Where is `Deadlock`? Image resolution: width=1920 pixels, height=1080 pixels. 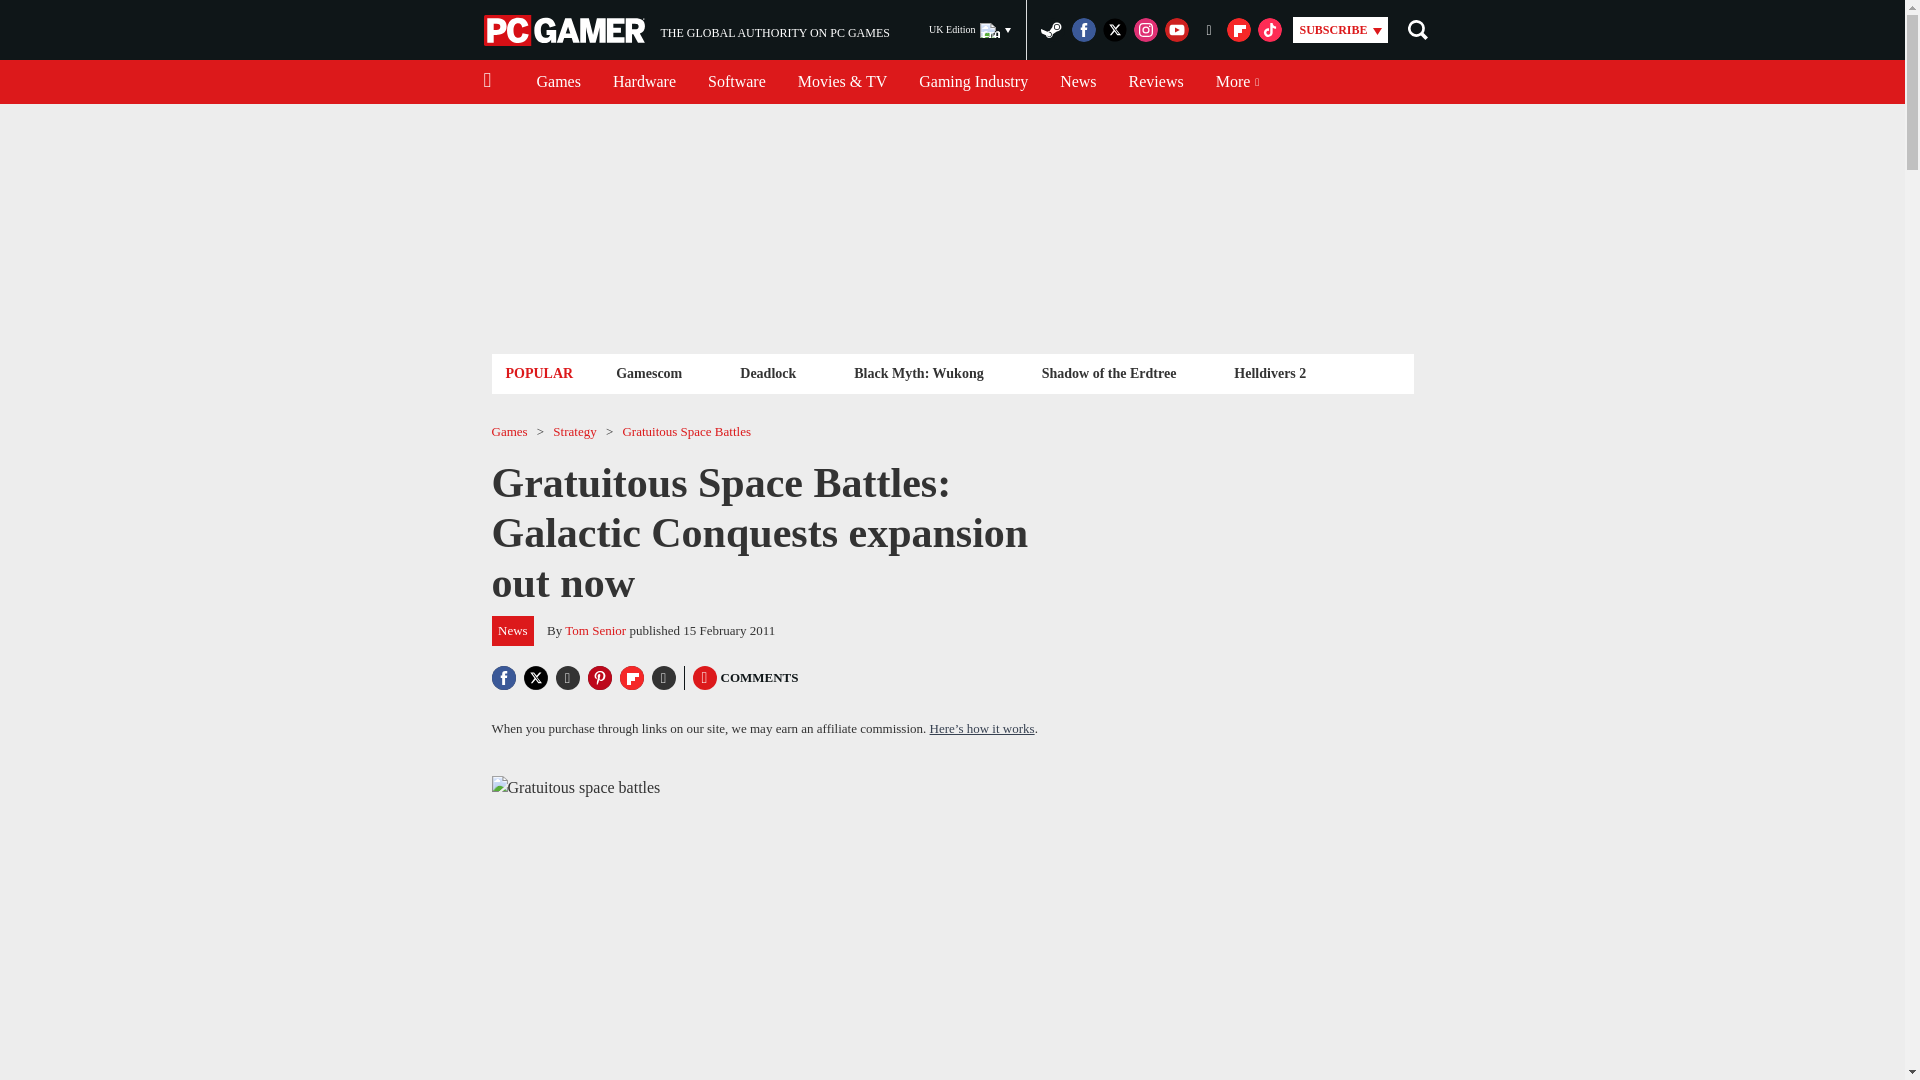 Deadlock is located at coordinates (768, 372).